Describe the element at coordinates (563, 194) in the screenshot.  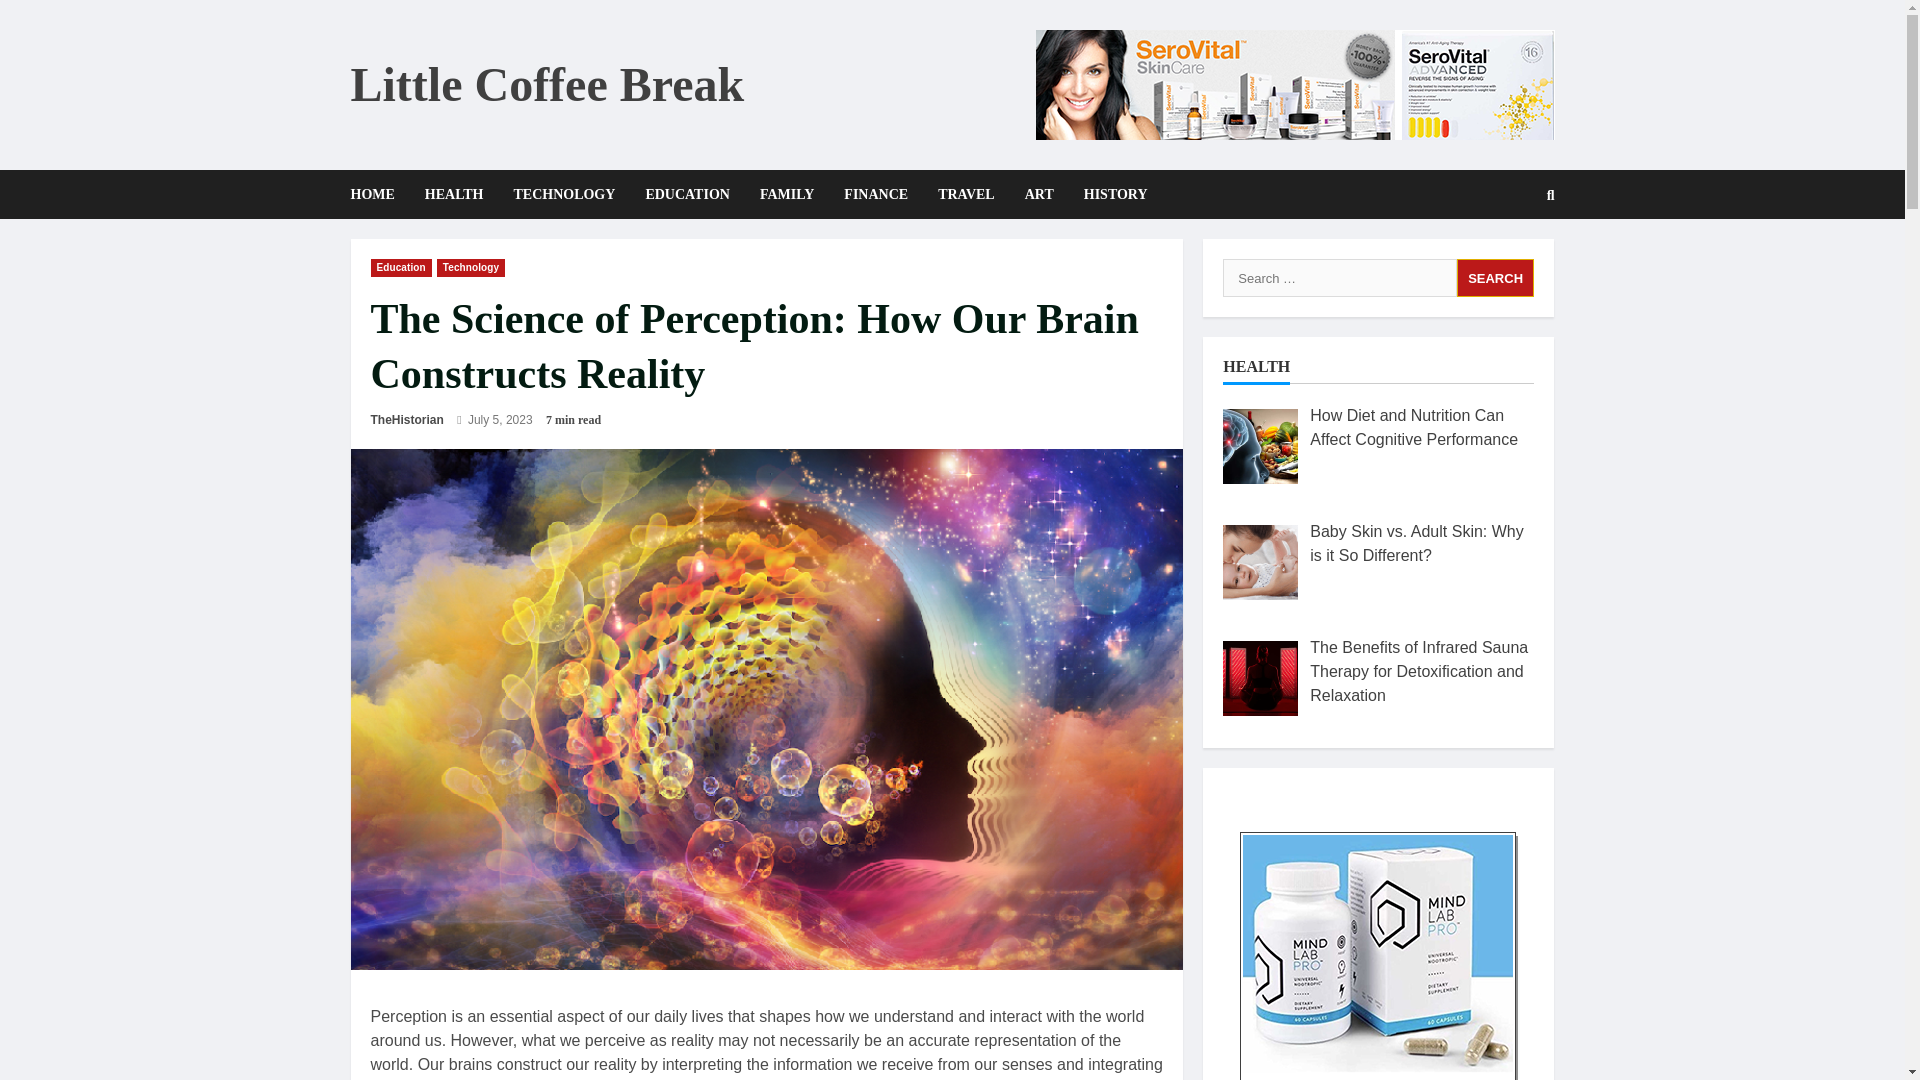
I see `TECHNOLOGY` at that location.